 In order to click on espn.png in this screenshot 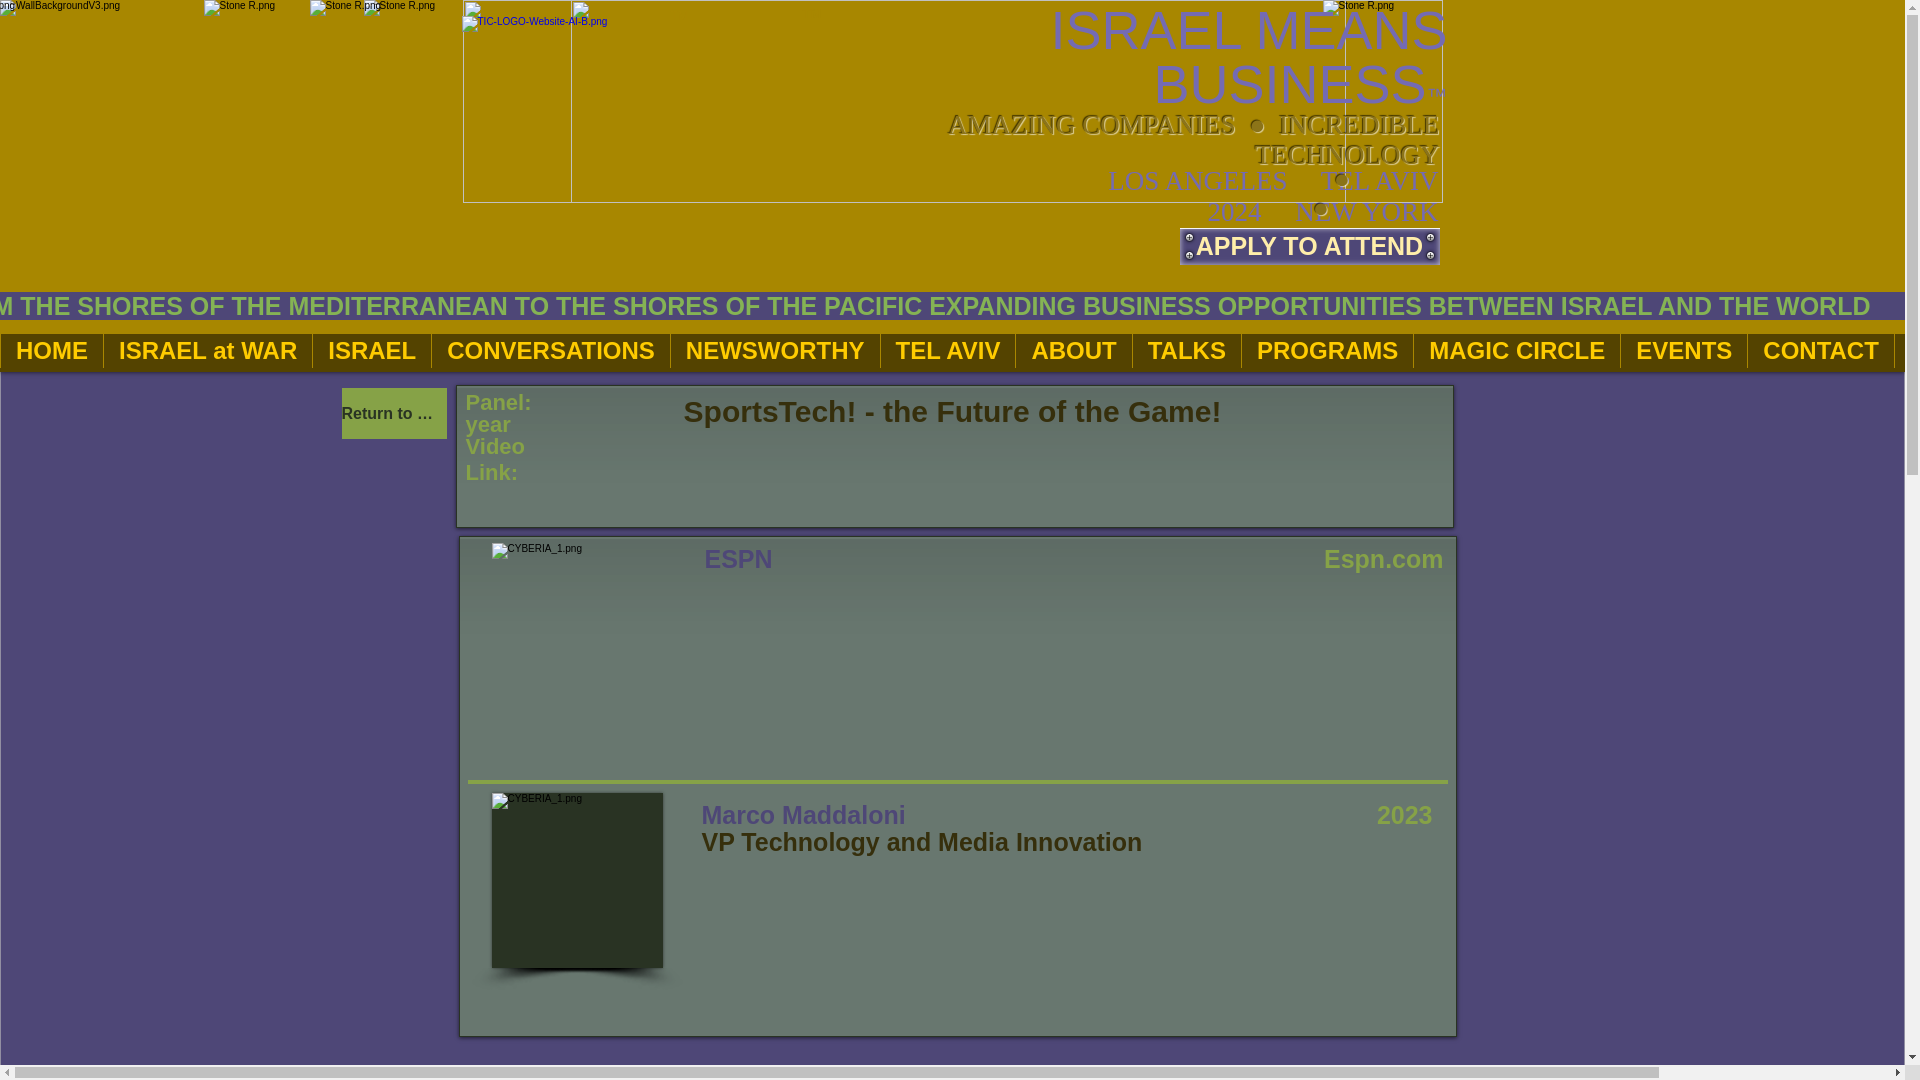, I will do `click(576, 626)`.